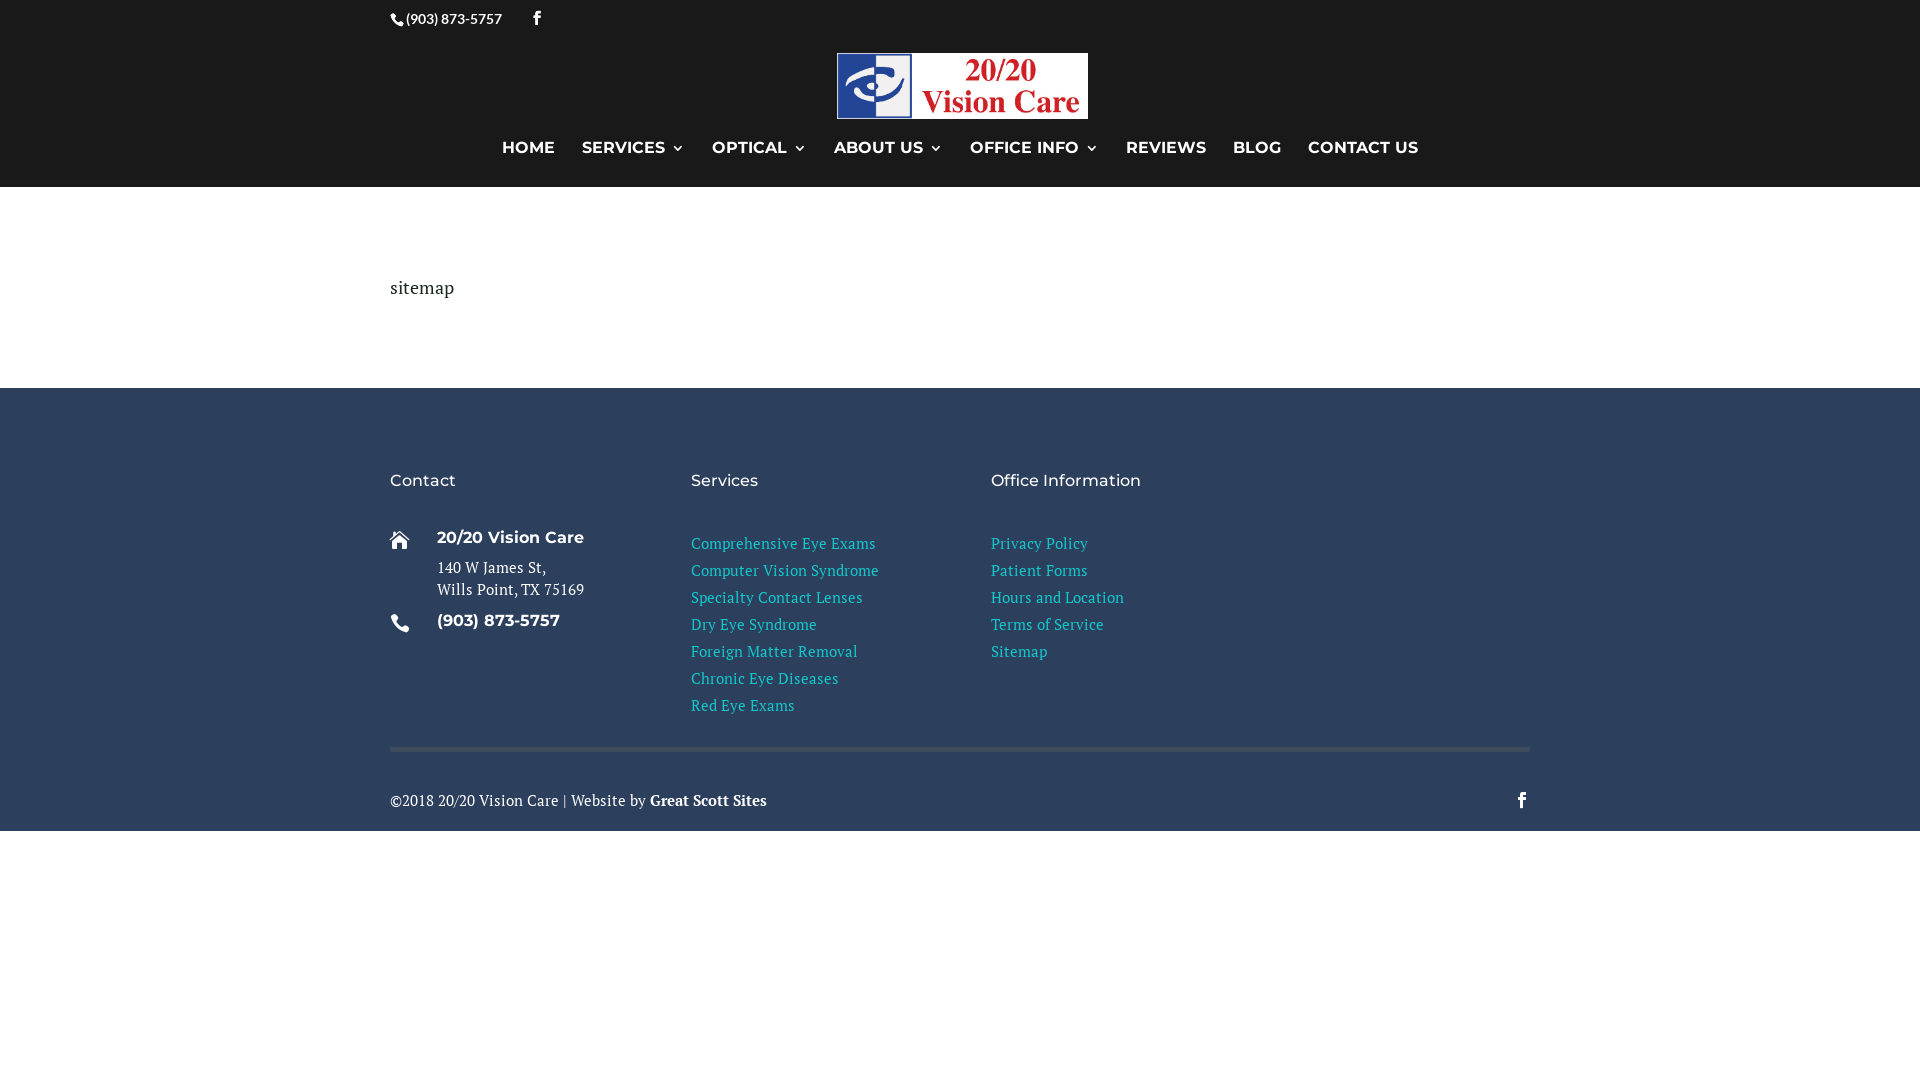  Describe the element at coordinates (784, 543) in the screenshot. I see `Comprehensive Eye Exams` at that location.